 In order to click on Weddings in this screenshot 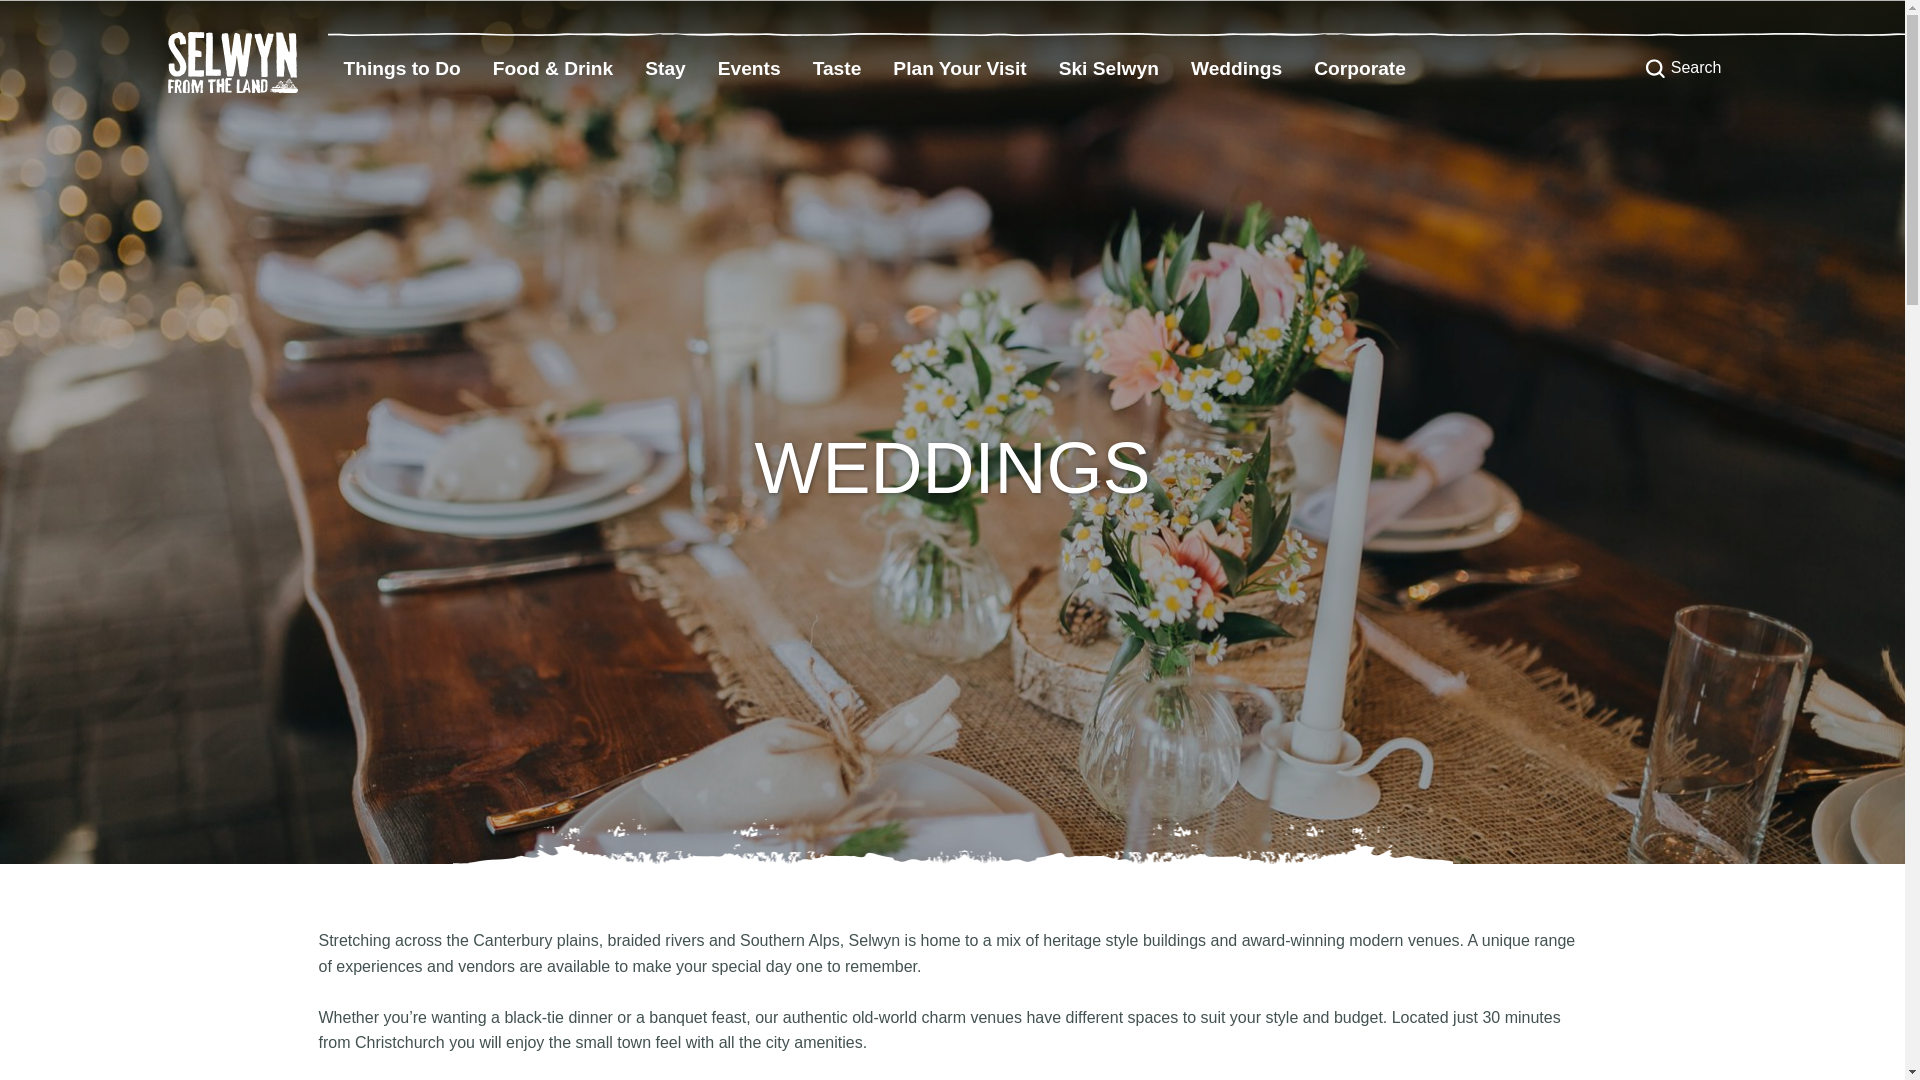, I will do `click(1236, 68)`.